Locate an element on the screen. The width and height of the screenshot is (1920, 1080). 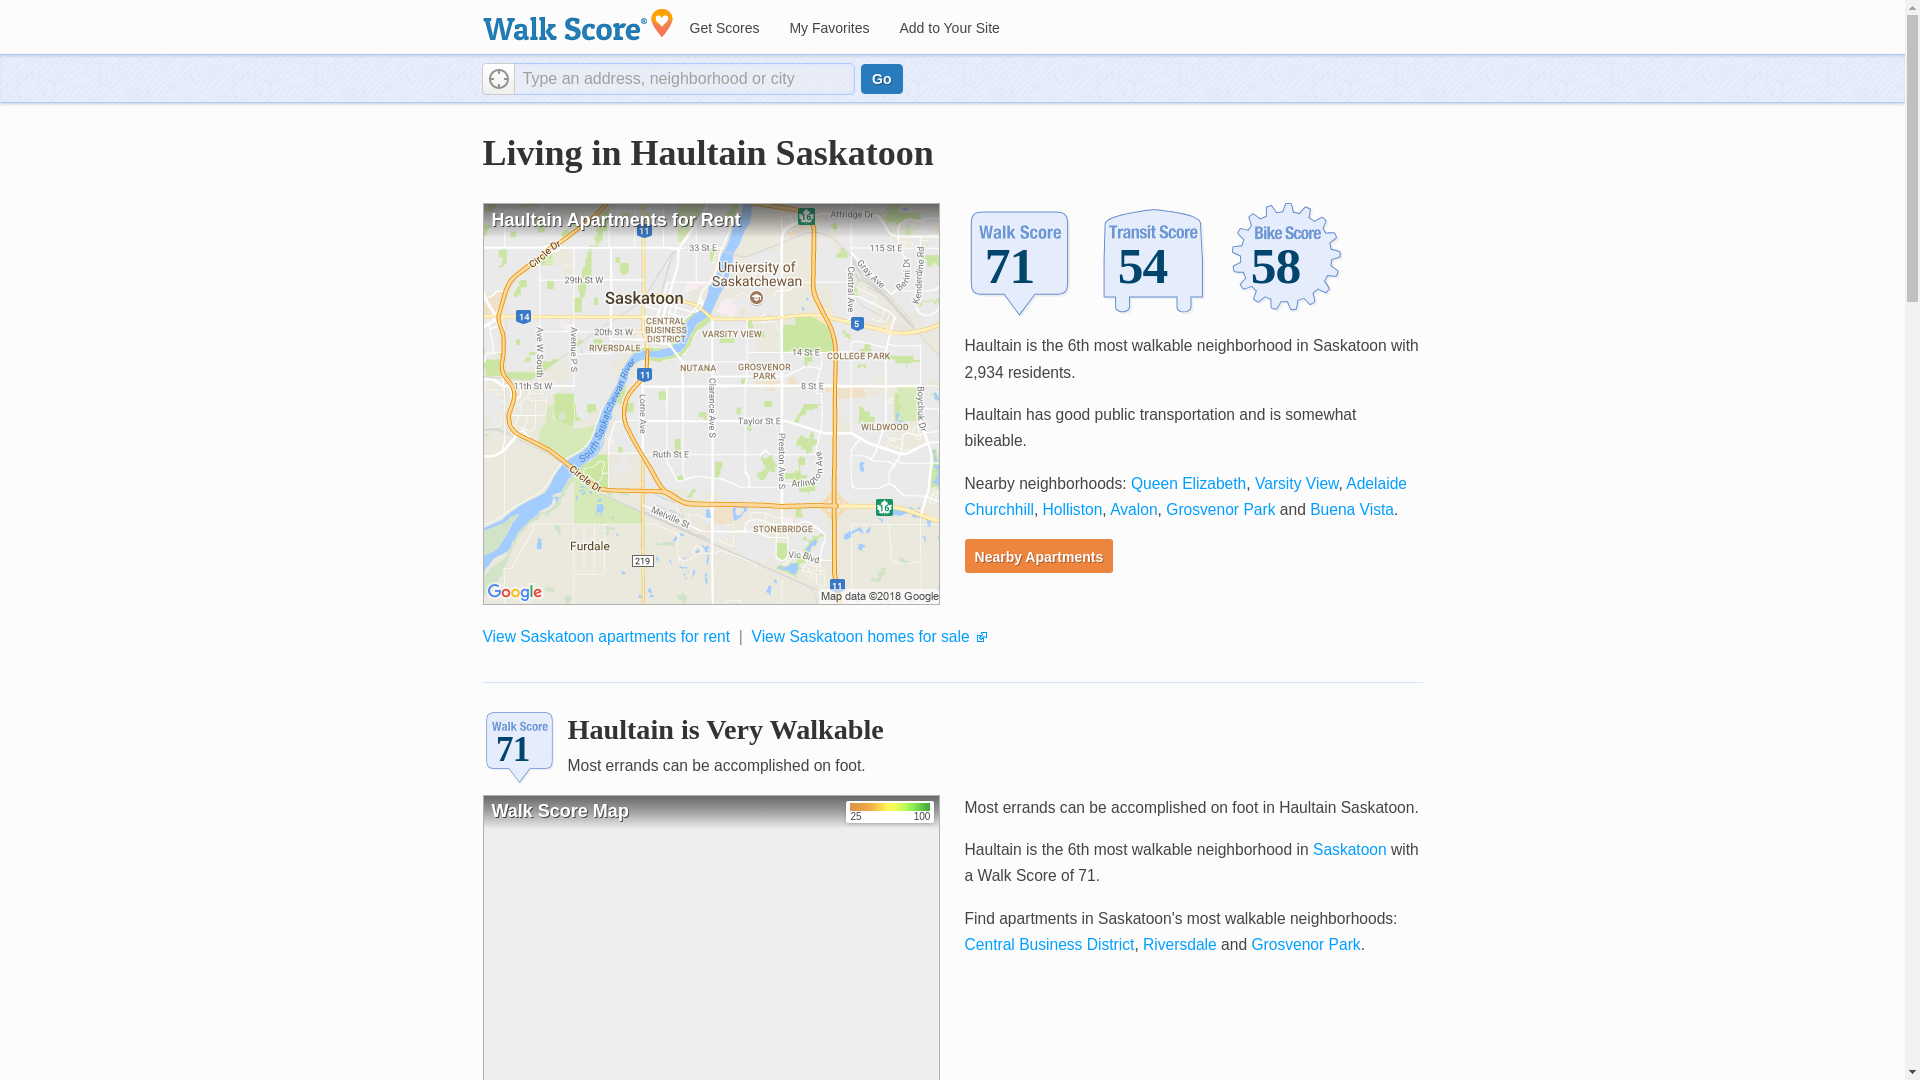
View Saskatoon apartments for rent is located at coordinates (605, 636).